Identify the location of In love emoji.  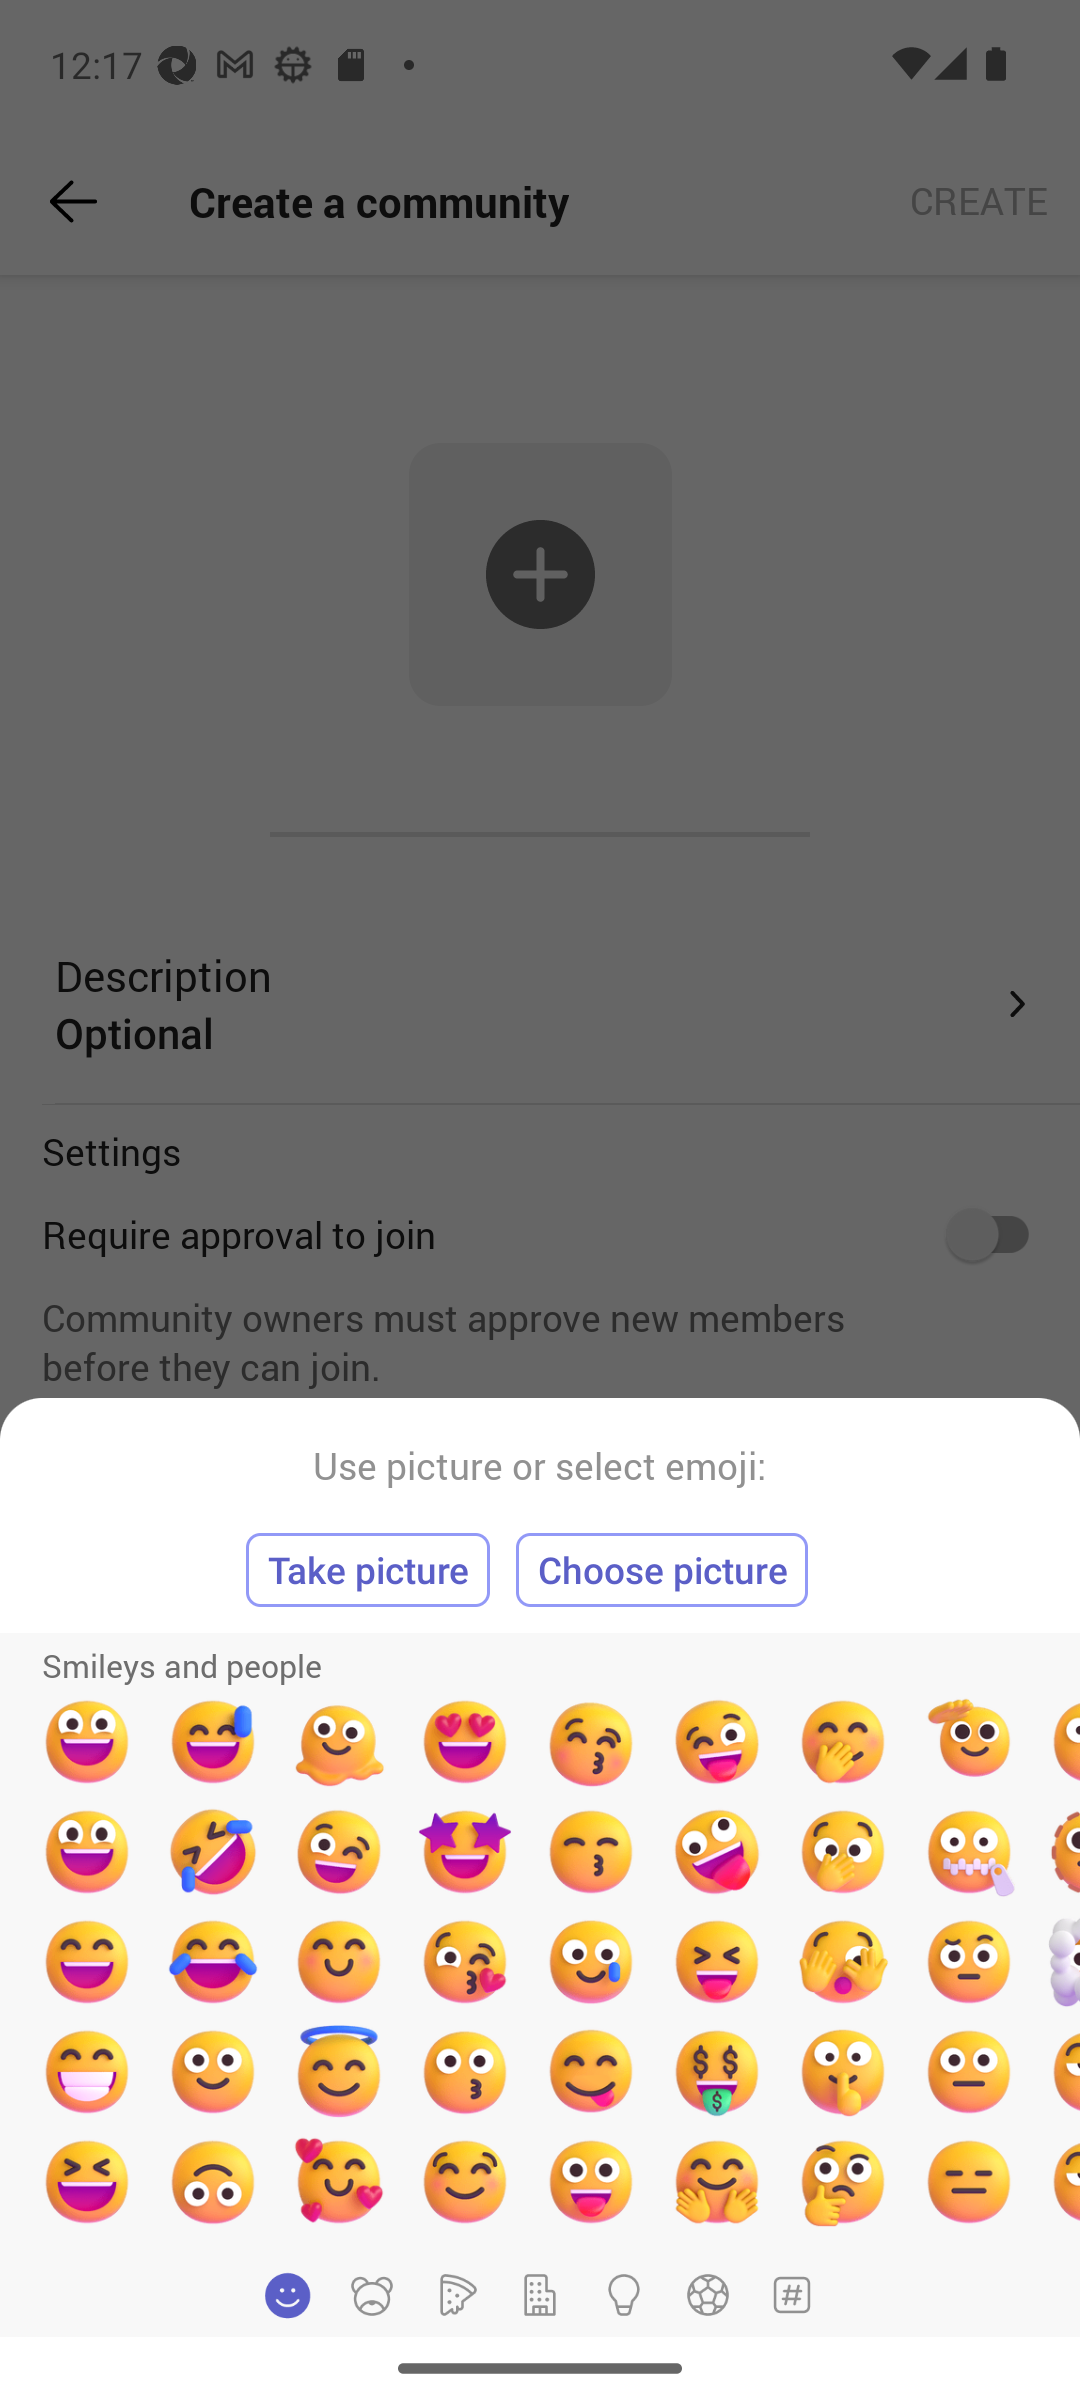
(339, 2181).